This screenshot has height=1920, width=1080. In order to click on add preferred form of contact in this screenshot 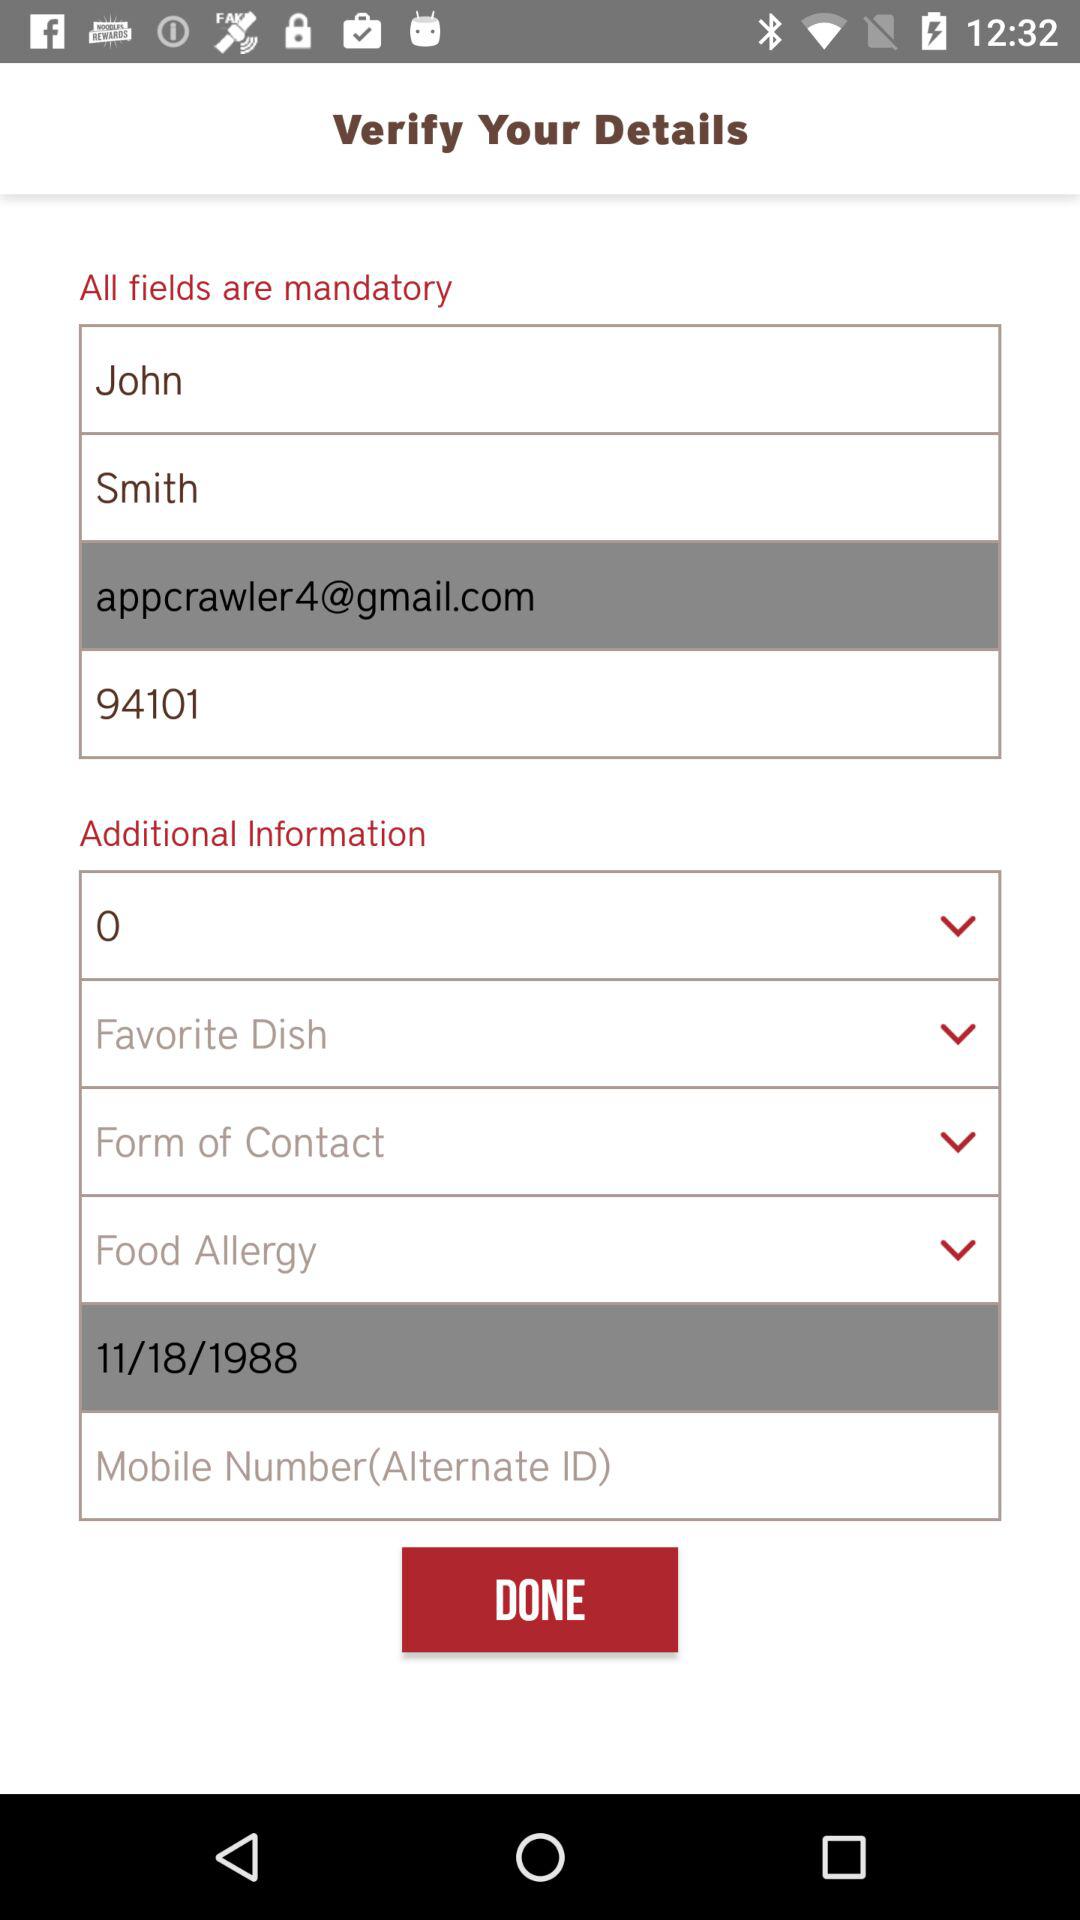, I will do `click(540, 1142)`.